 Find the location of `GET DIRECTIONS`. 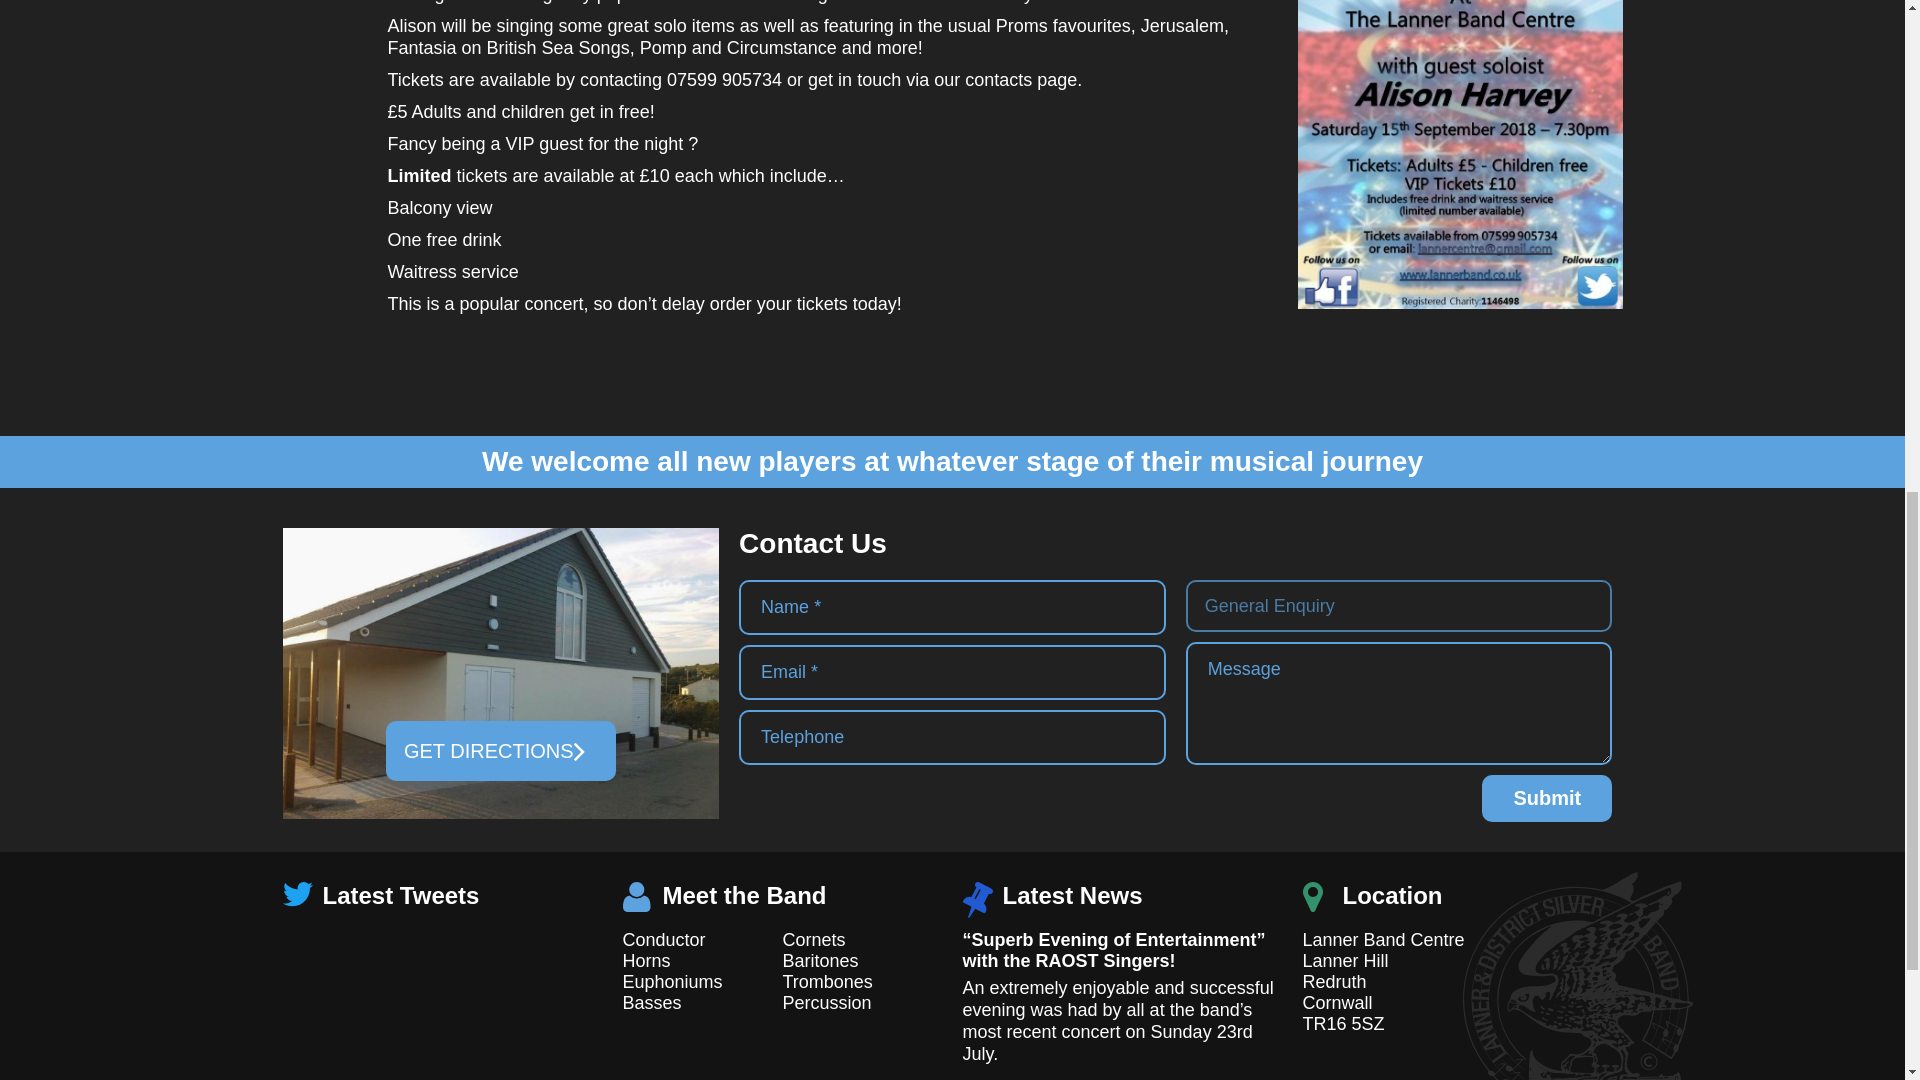

GET DIRECTIONS is located at coordinates (500, 750).